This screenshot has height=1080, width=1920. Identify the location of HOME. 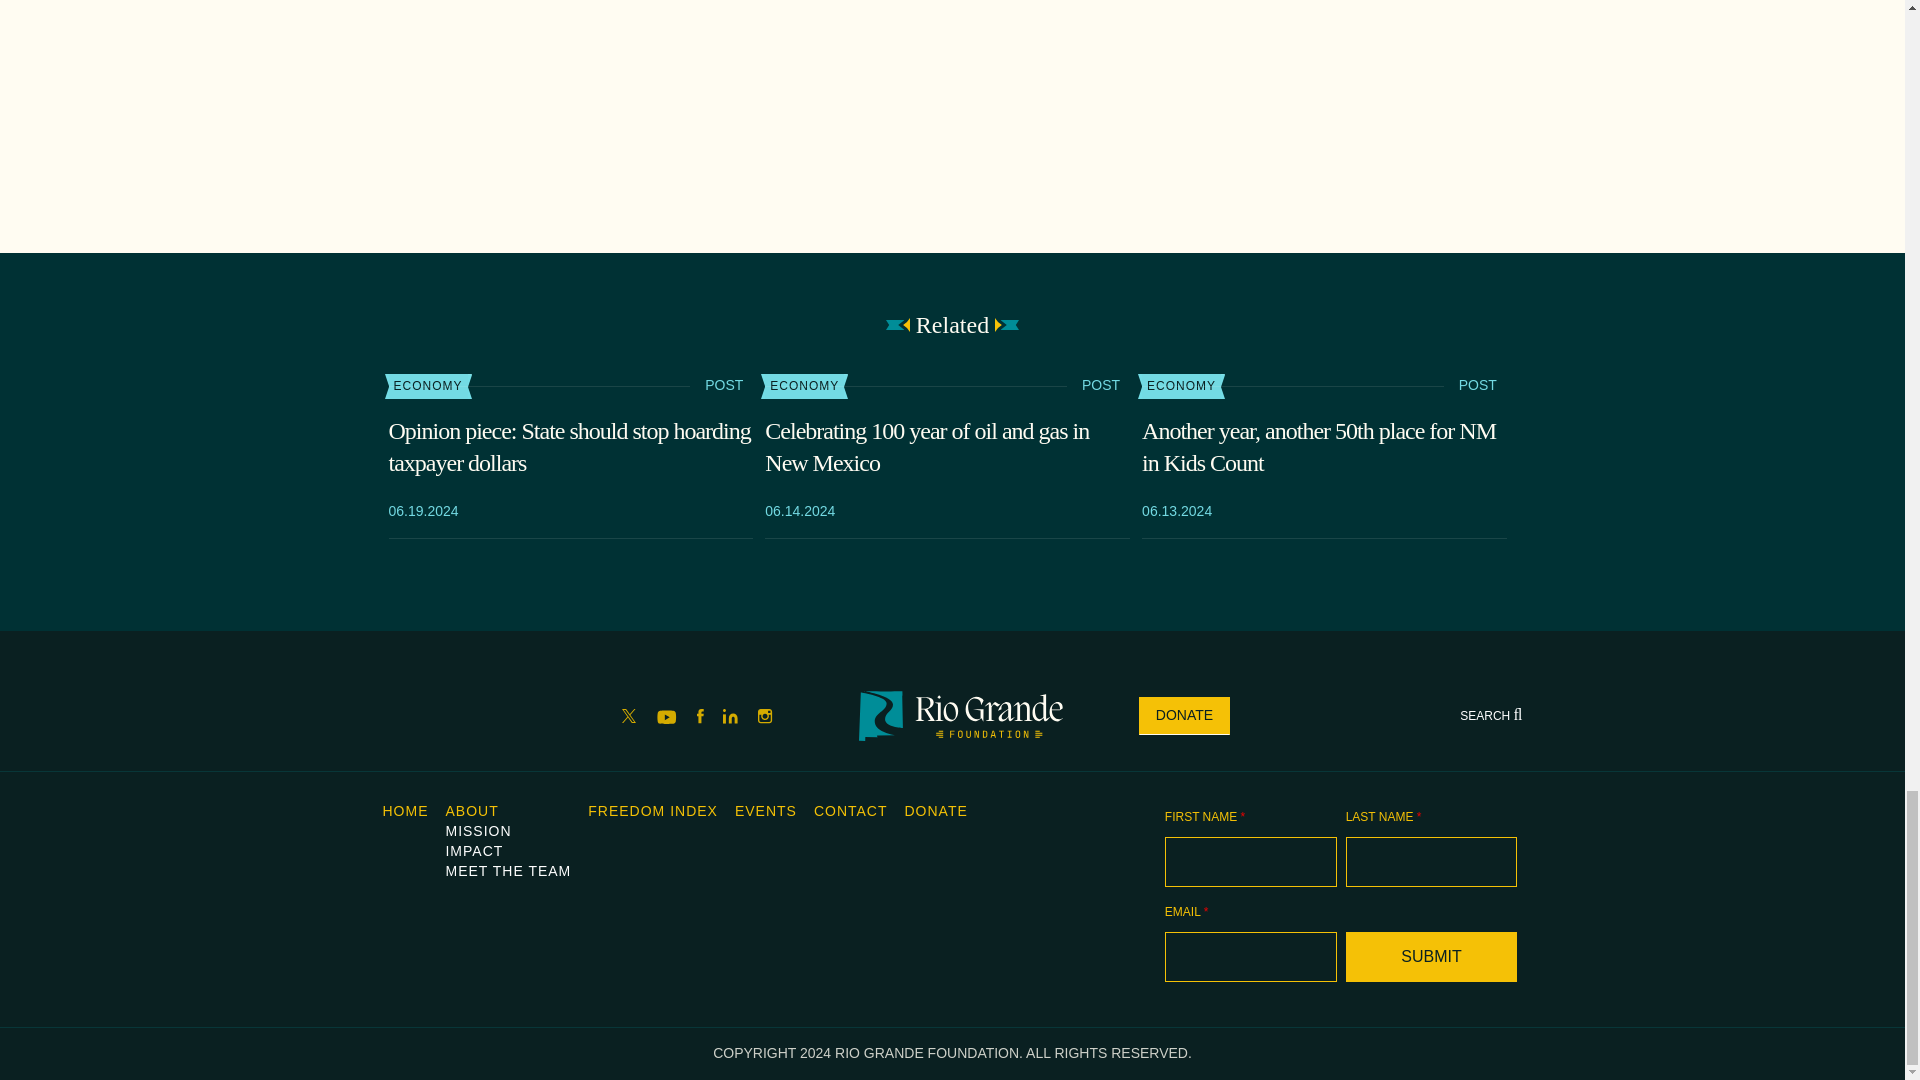
(405, 810).